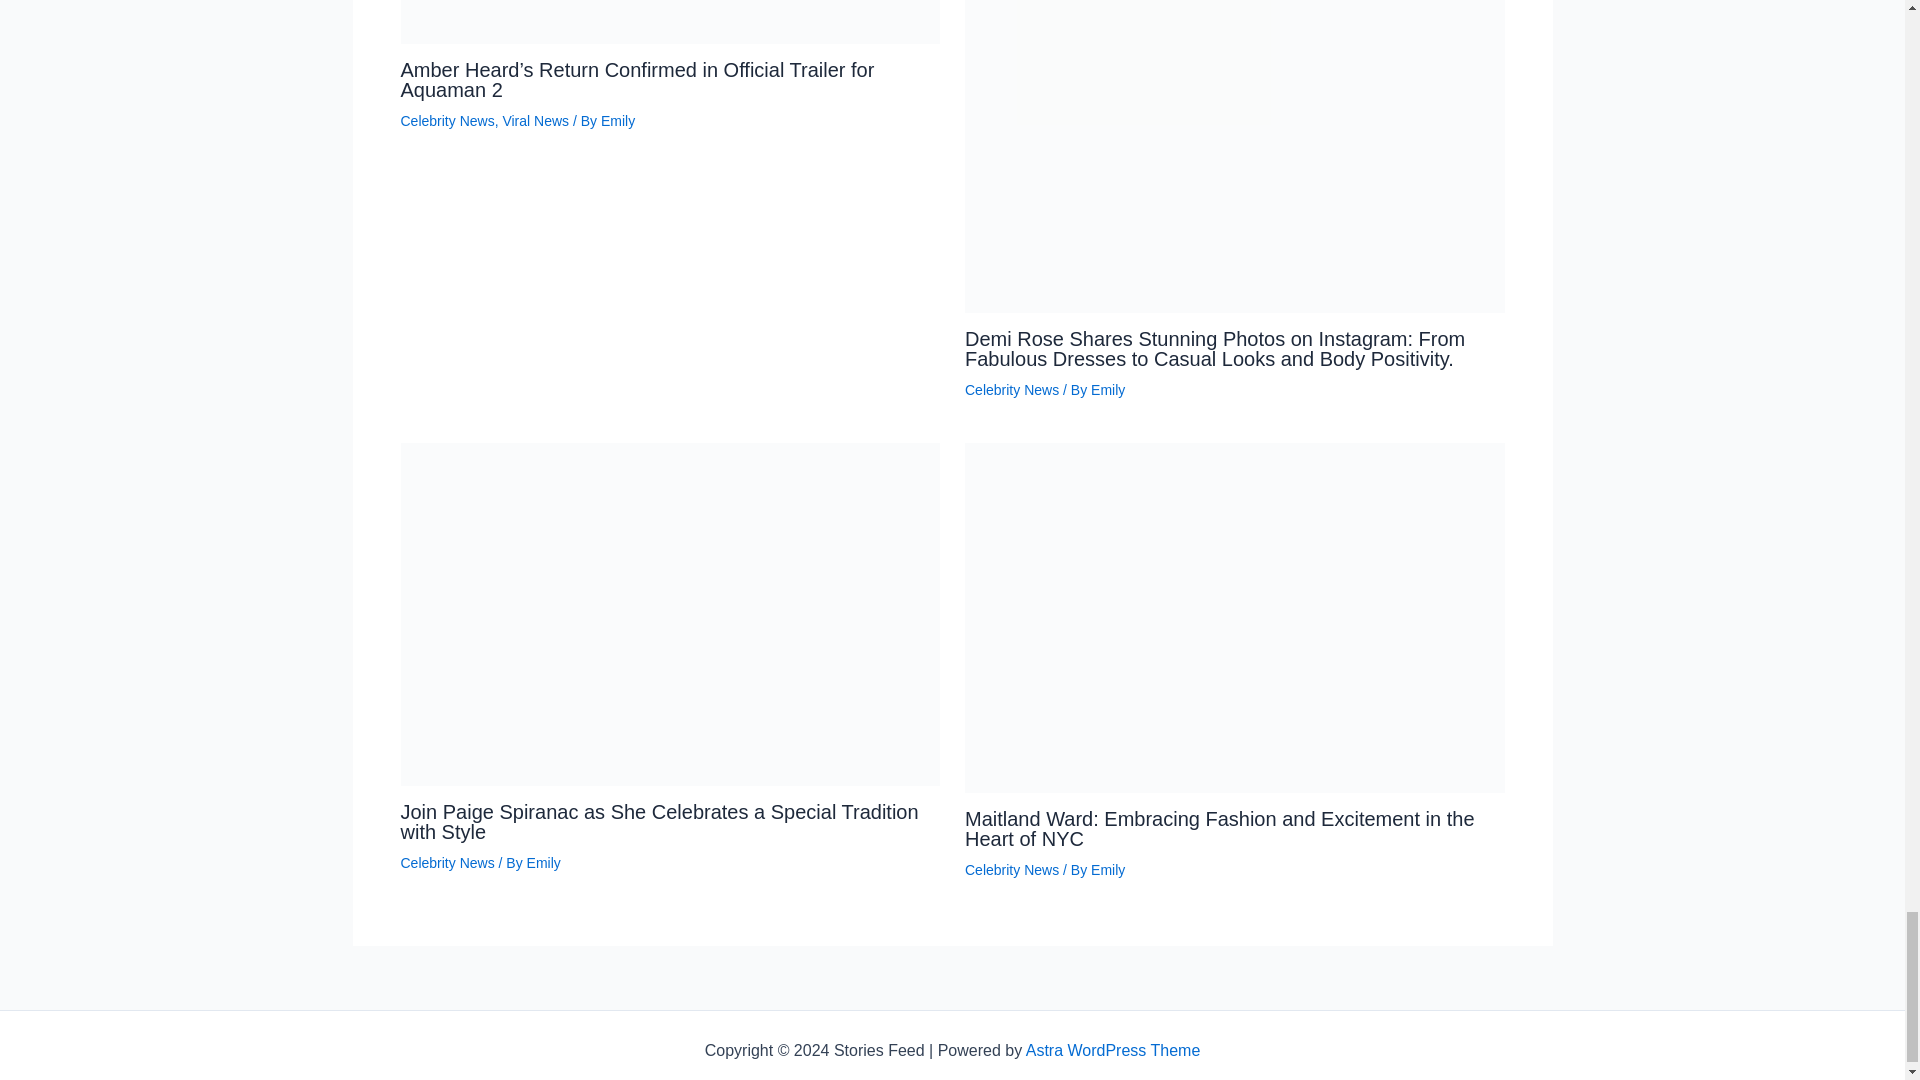  What do you see at coordinates (1012, 870) in the screenshot?
I see `Celebrity News` at bounding box center [1012, 870].